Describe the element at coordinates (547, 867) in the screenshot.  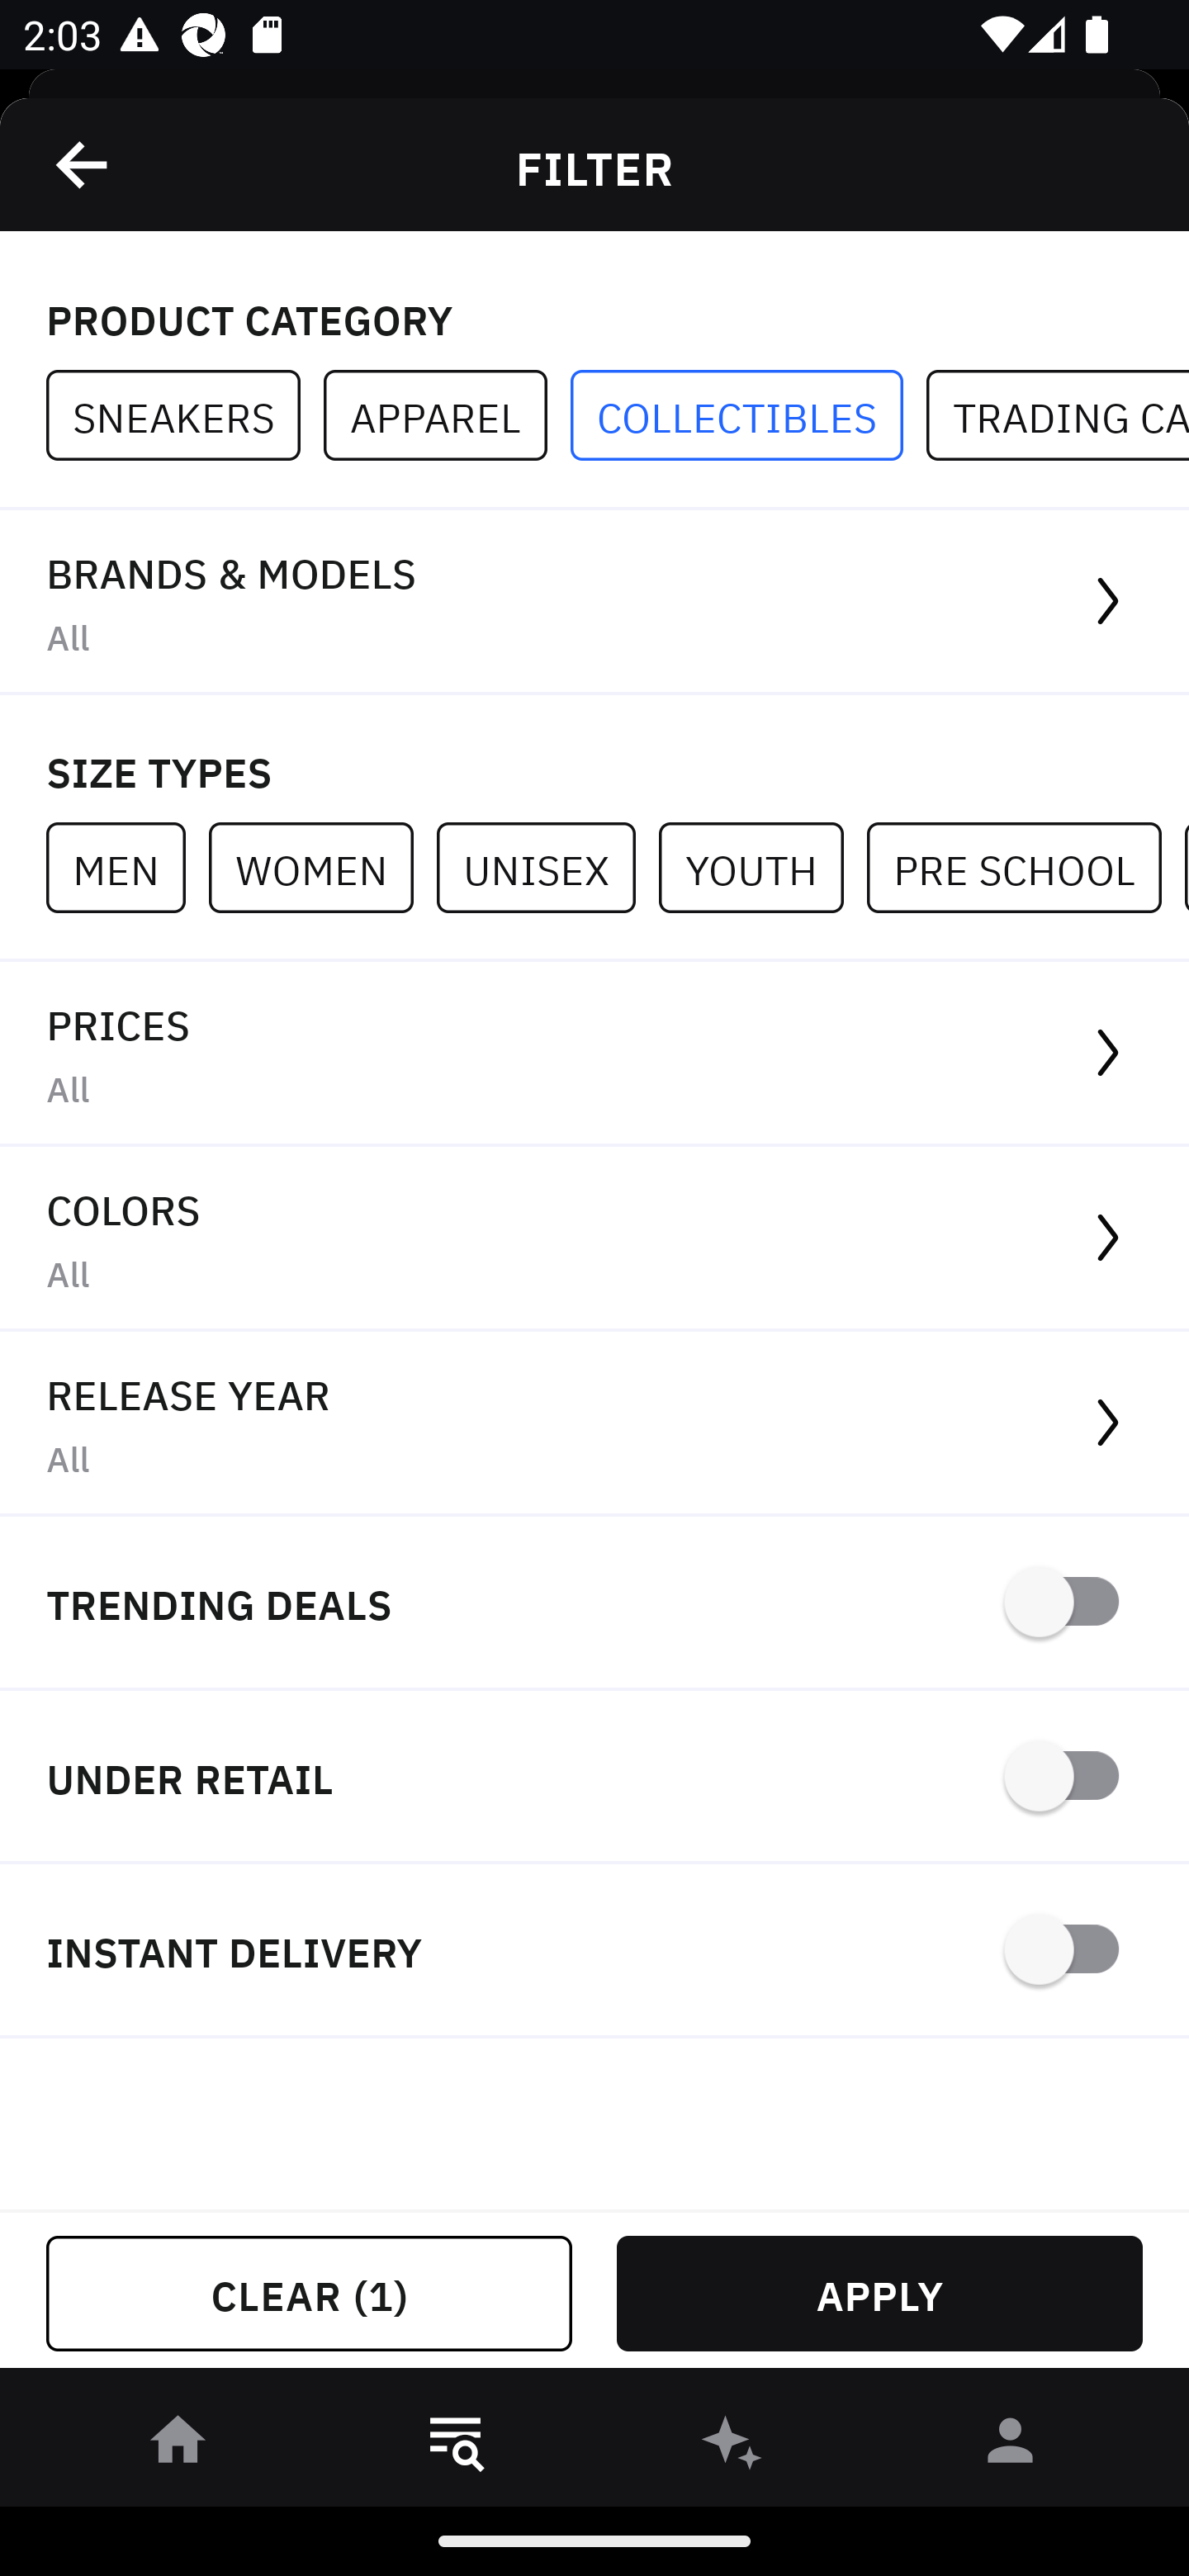
I see `UNISEX` at that location.